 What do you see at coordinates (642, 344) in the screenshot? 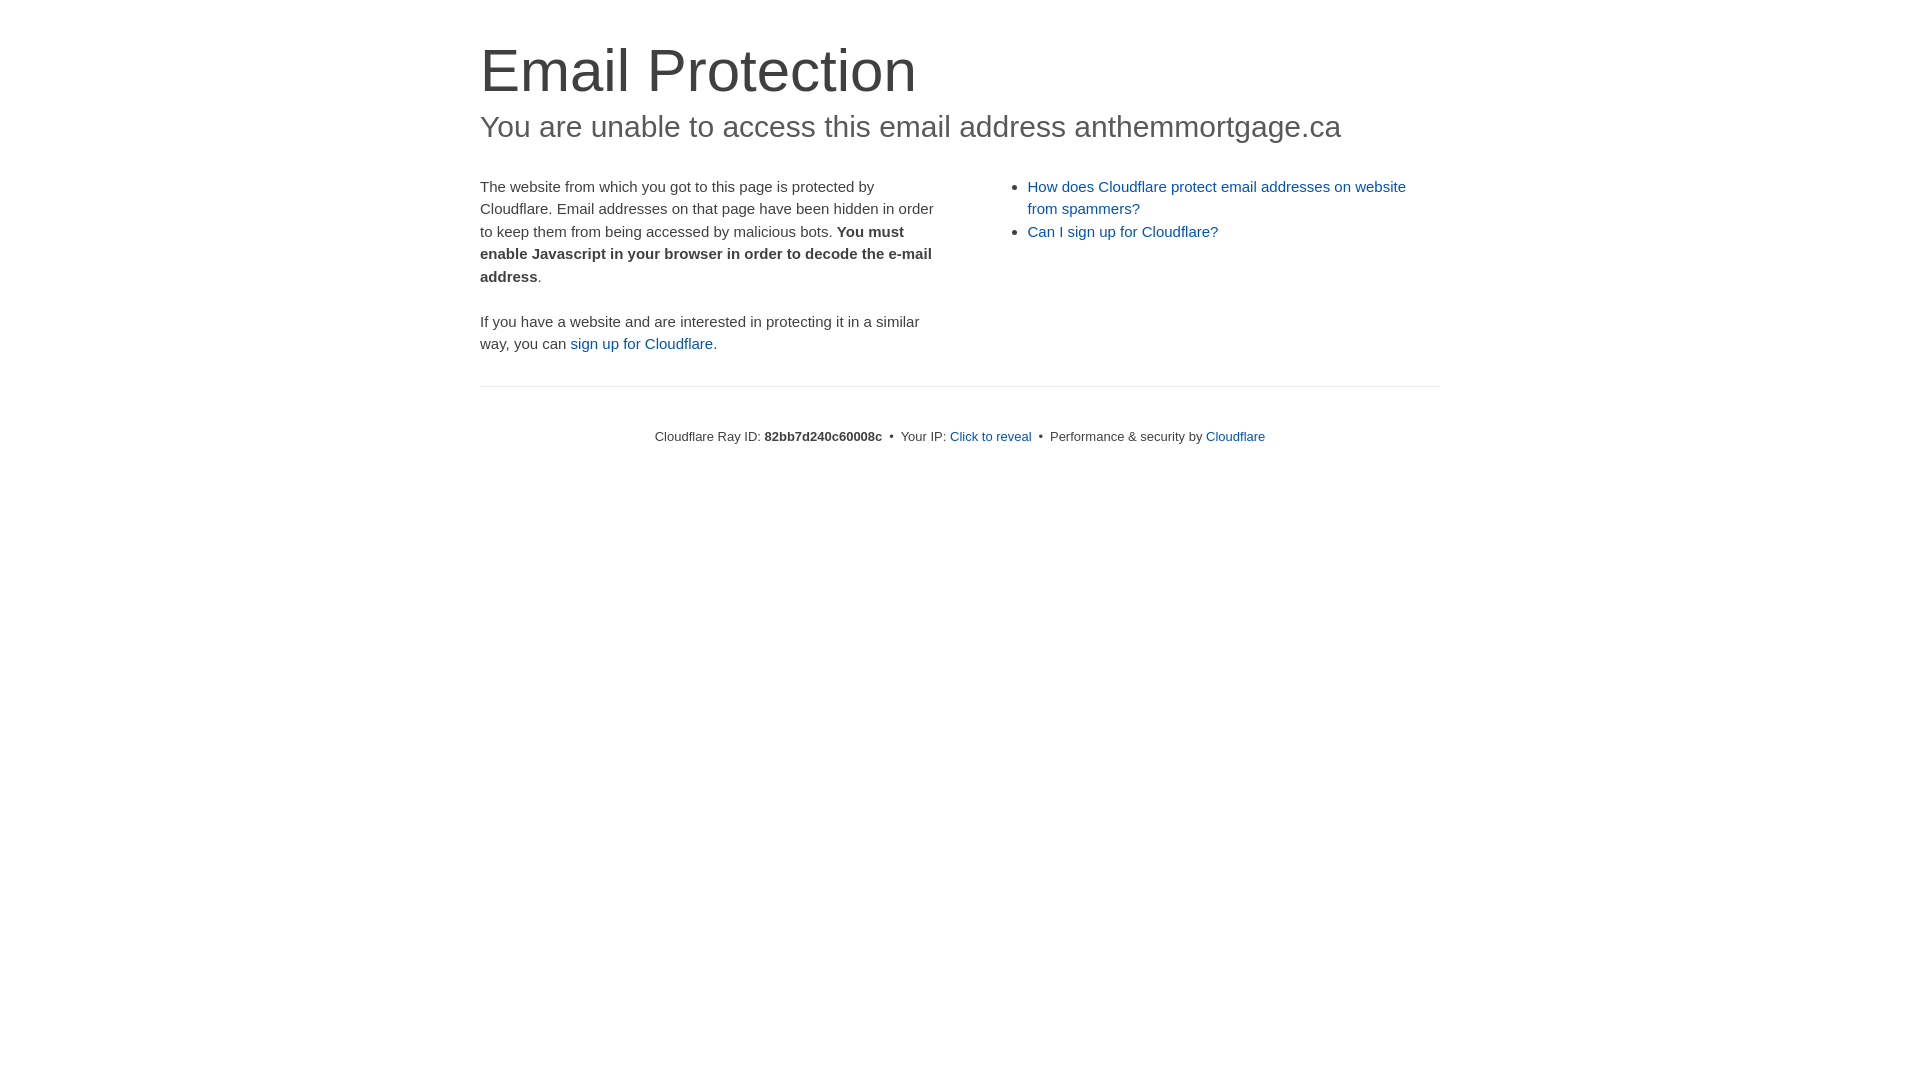
I see `sign up for Cloudflare` at bounding box center [642, 344].